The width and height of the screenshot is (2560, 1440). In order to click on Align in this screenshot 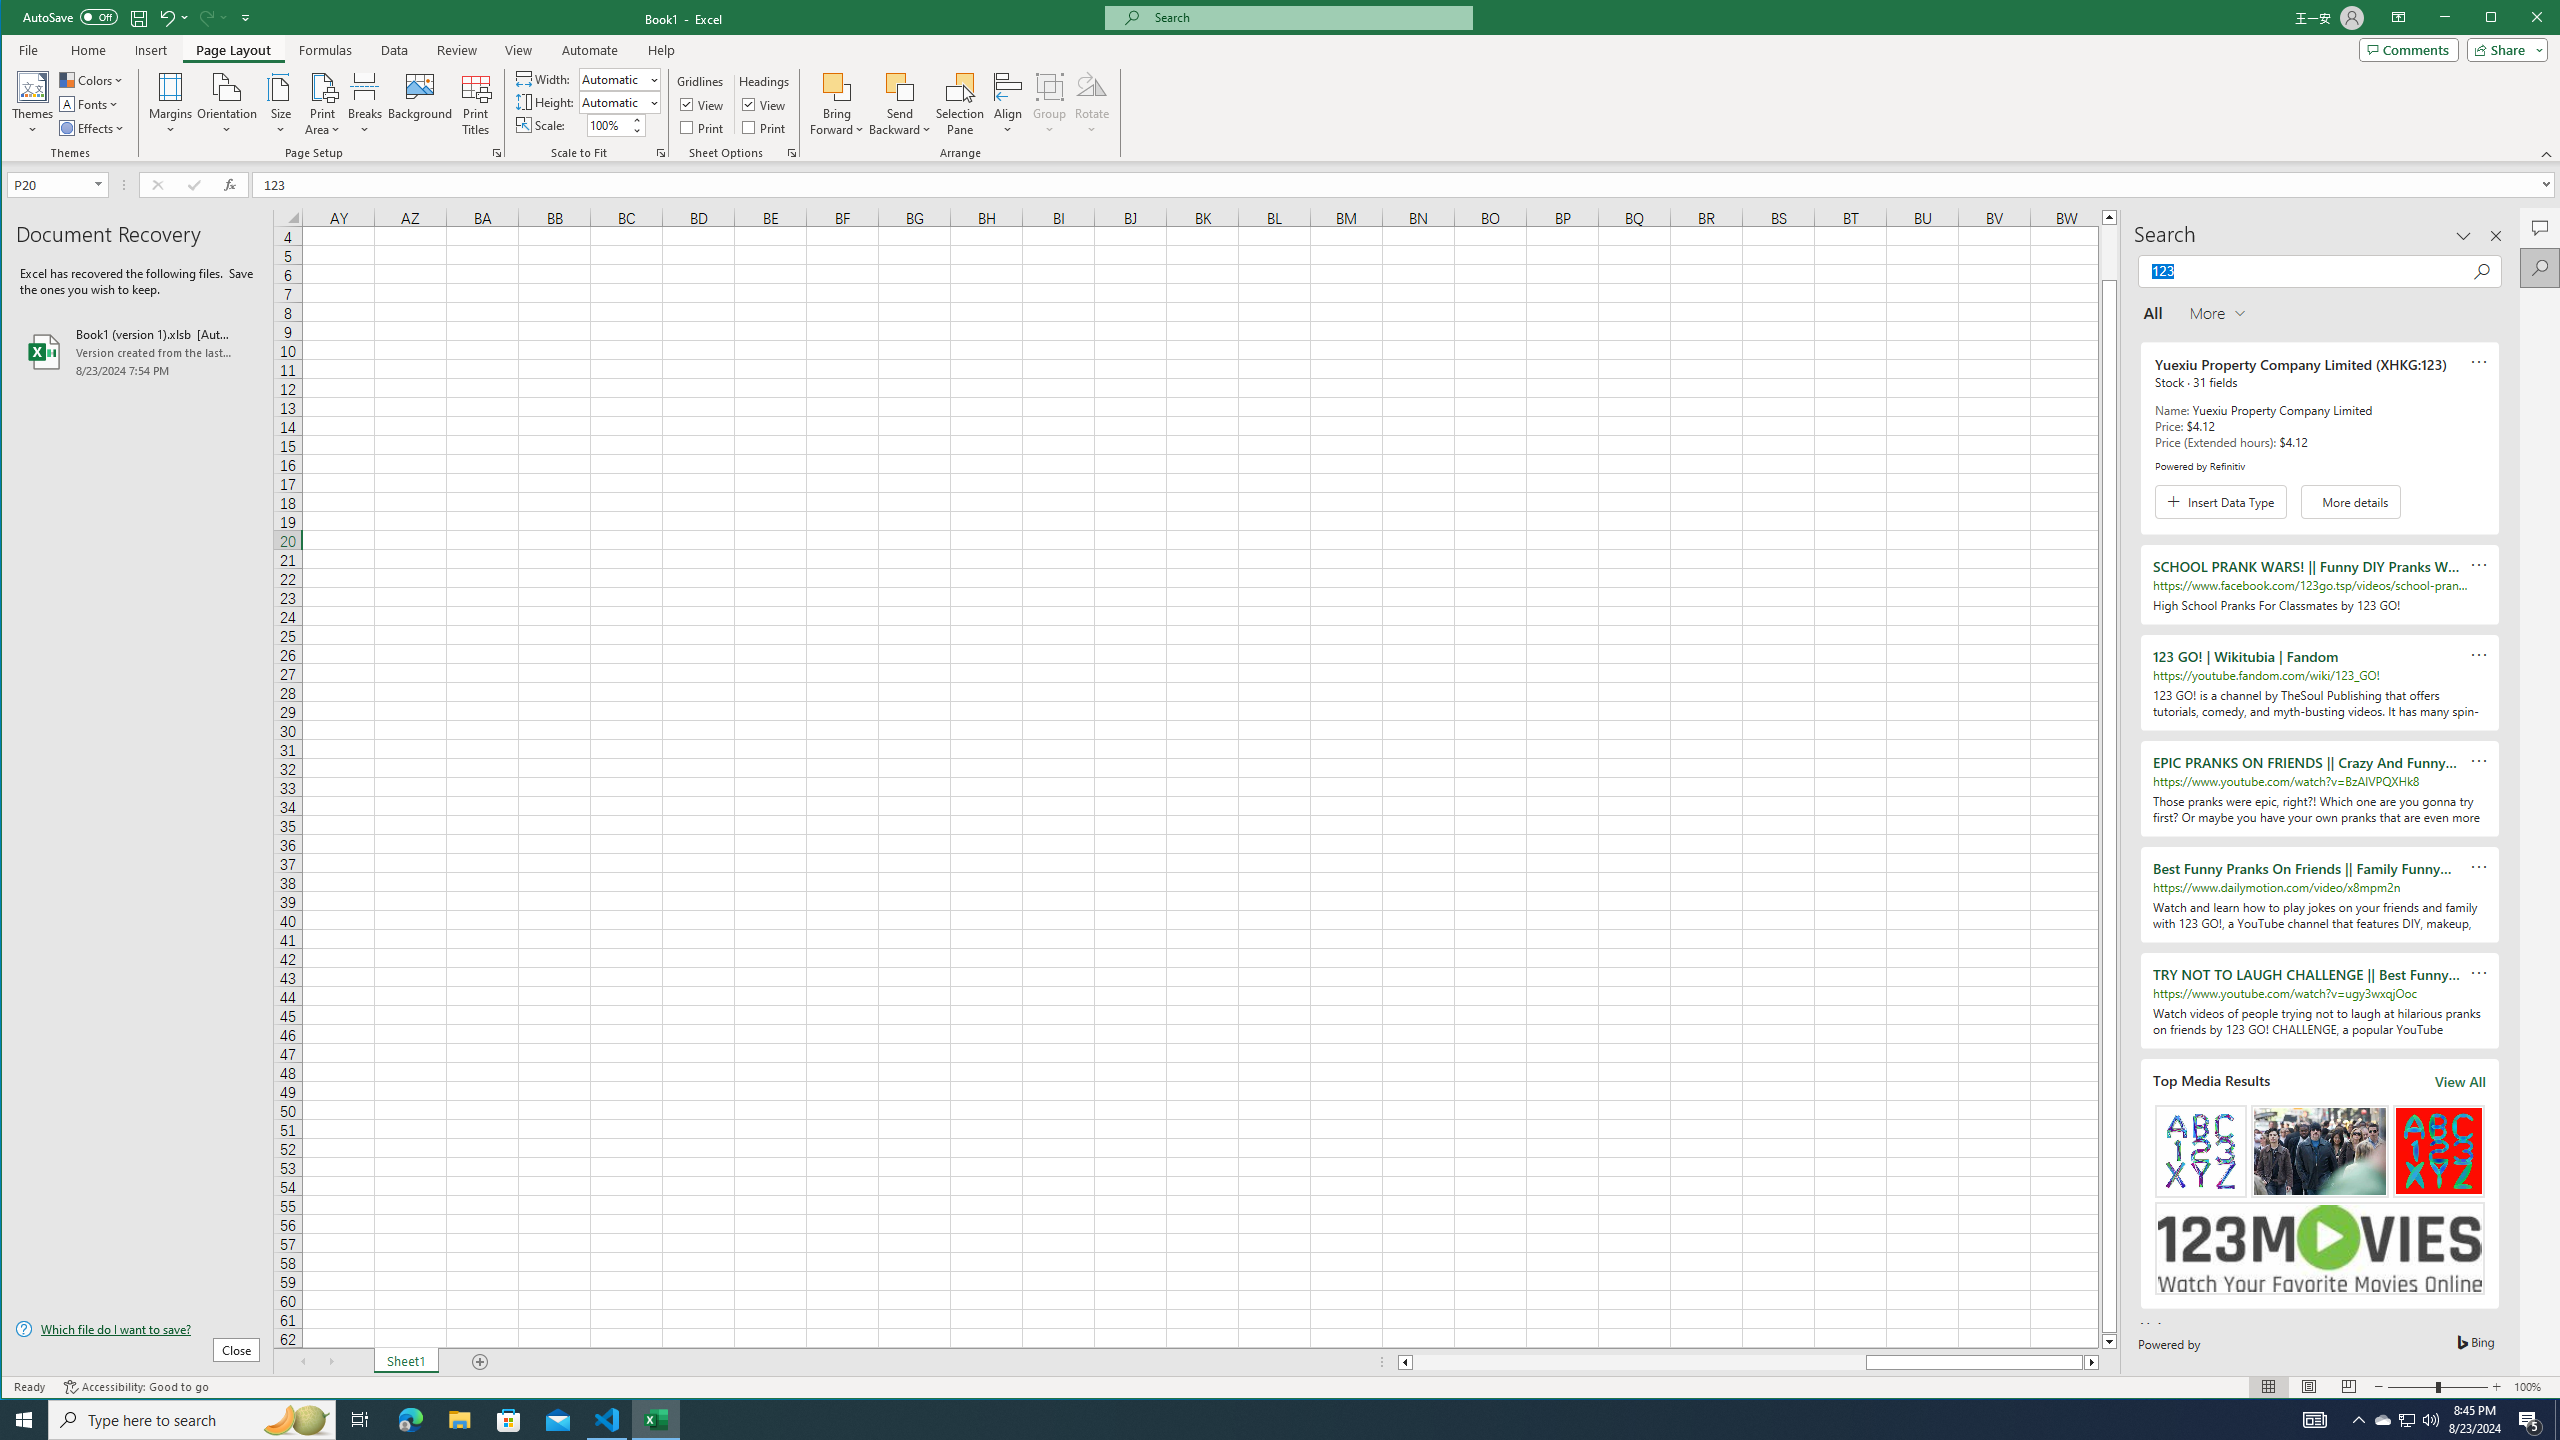, I will do `click(1008, 104)`.